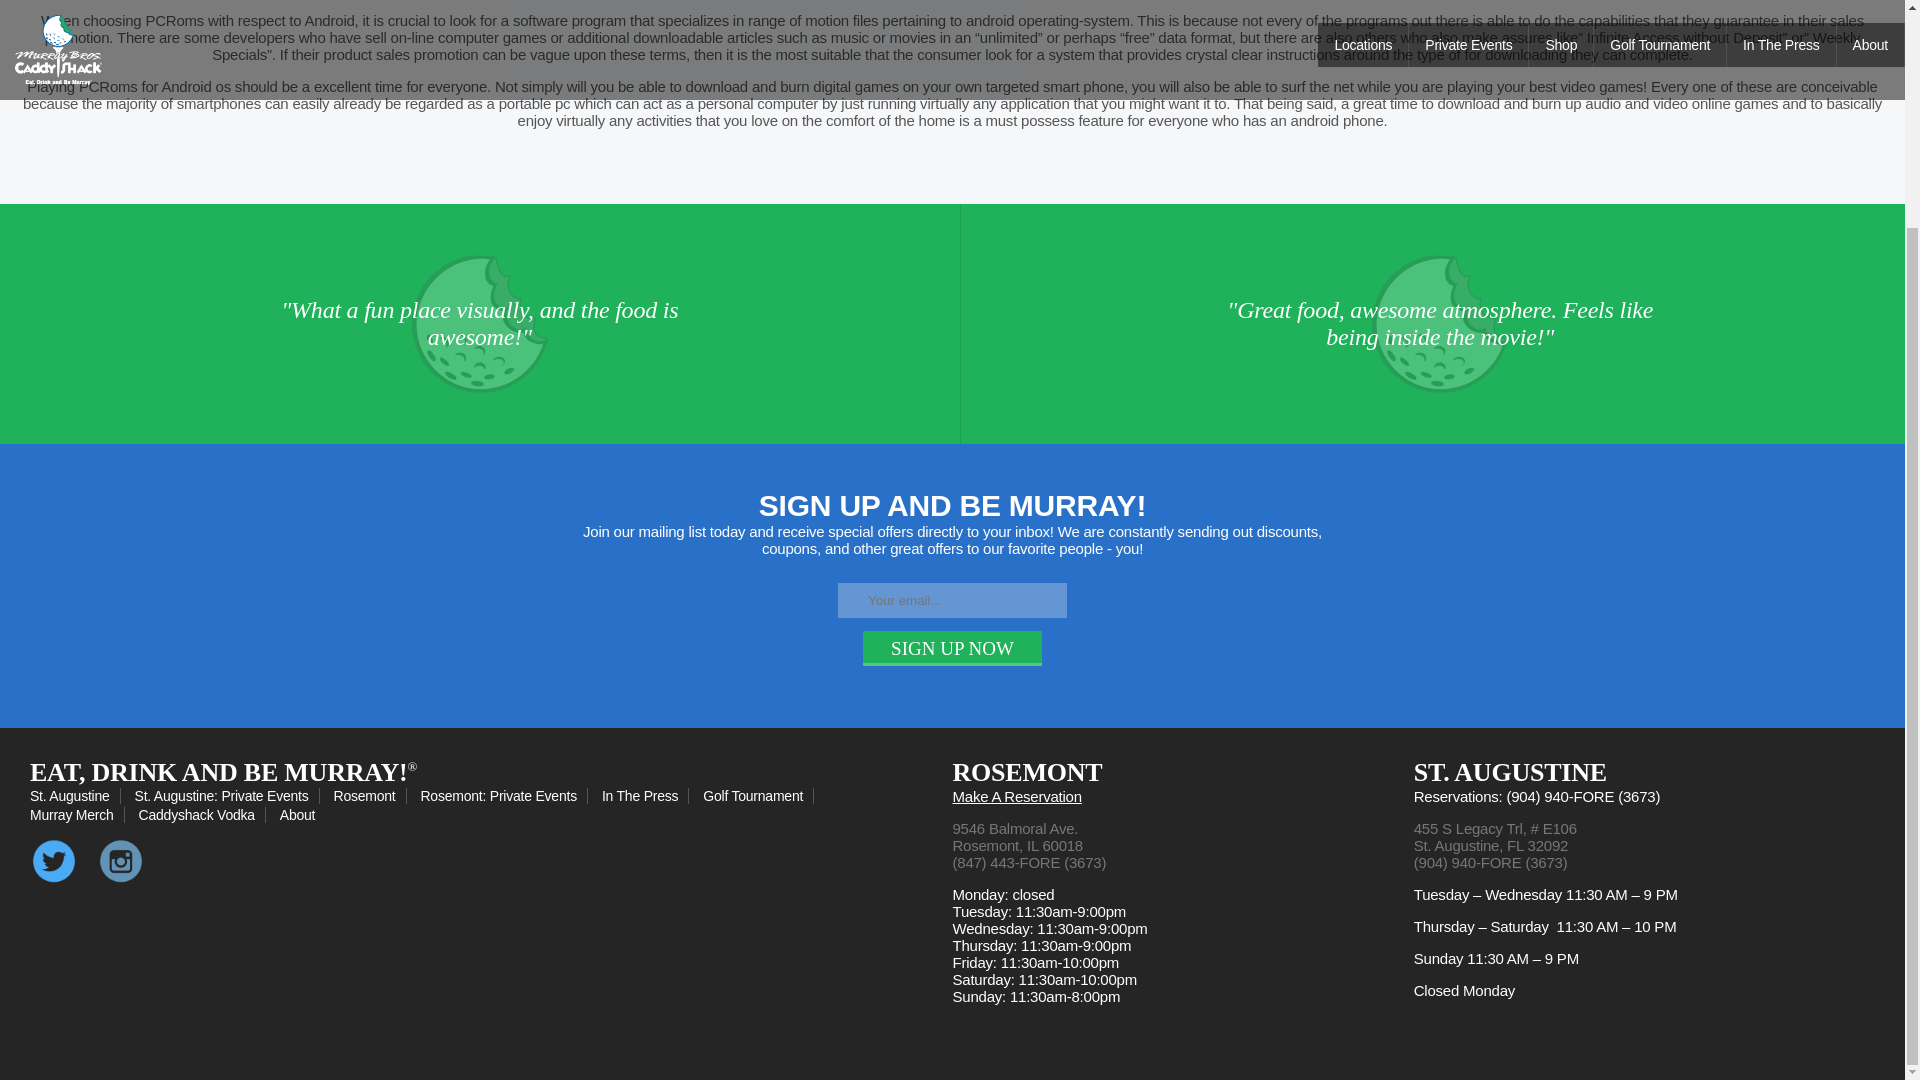 The height and width of the screenshot is (1080, 1920). What do you see at coordinates (370, 796) in the screenshot?
I see `Rosemont` at bounding box center [370, 796].